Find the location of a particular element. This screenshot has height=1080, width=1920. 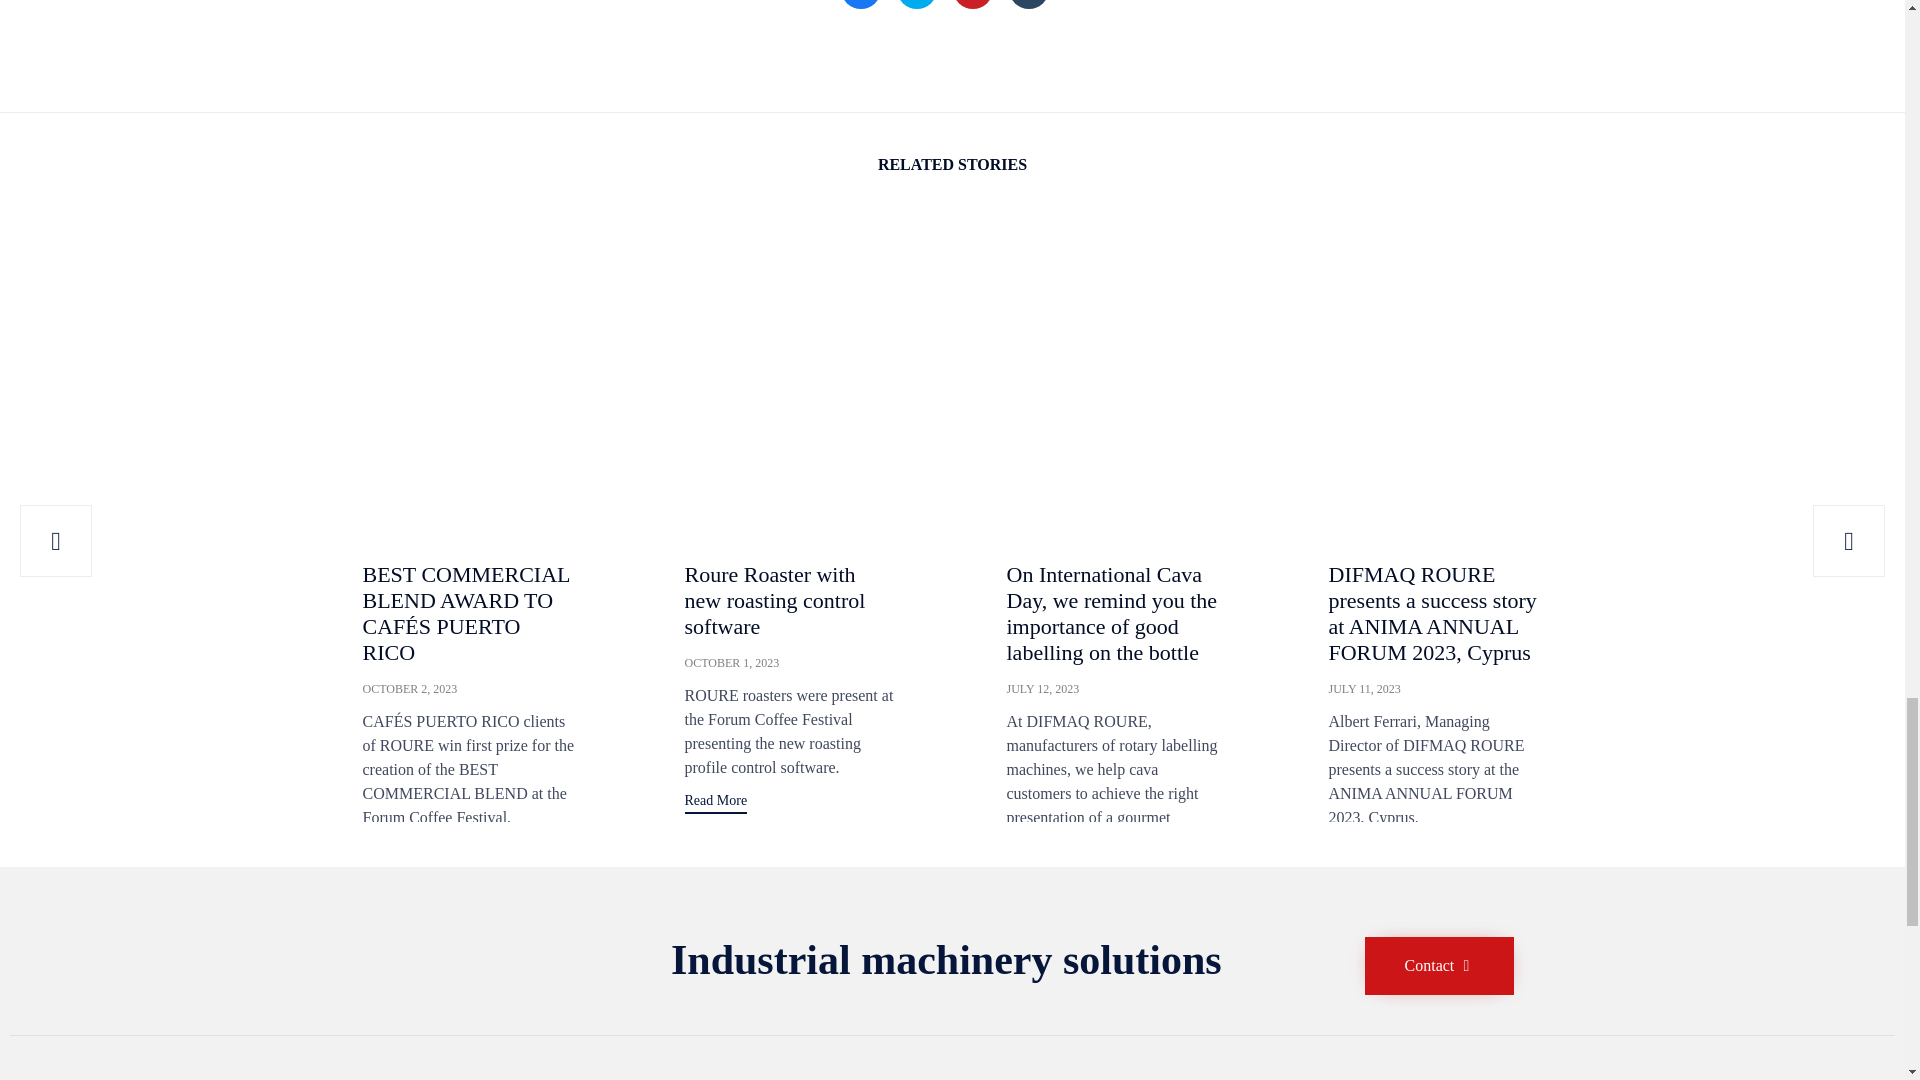

Click to share on Pinterest is located at coordinates (972, 4).